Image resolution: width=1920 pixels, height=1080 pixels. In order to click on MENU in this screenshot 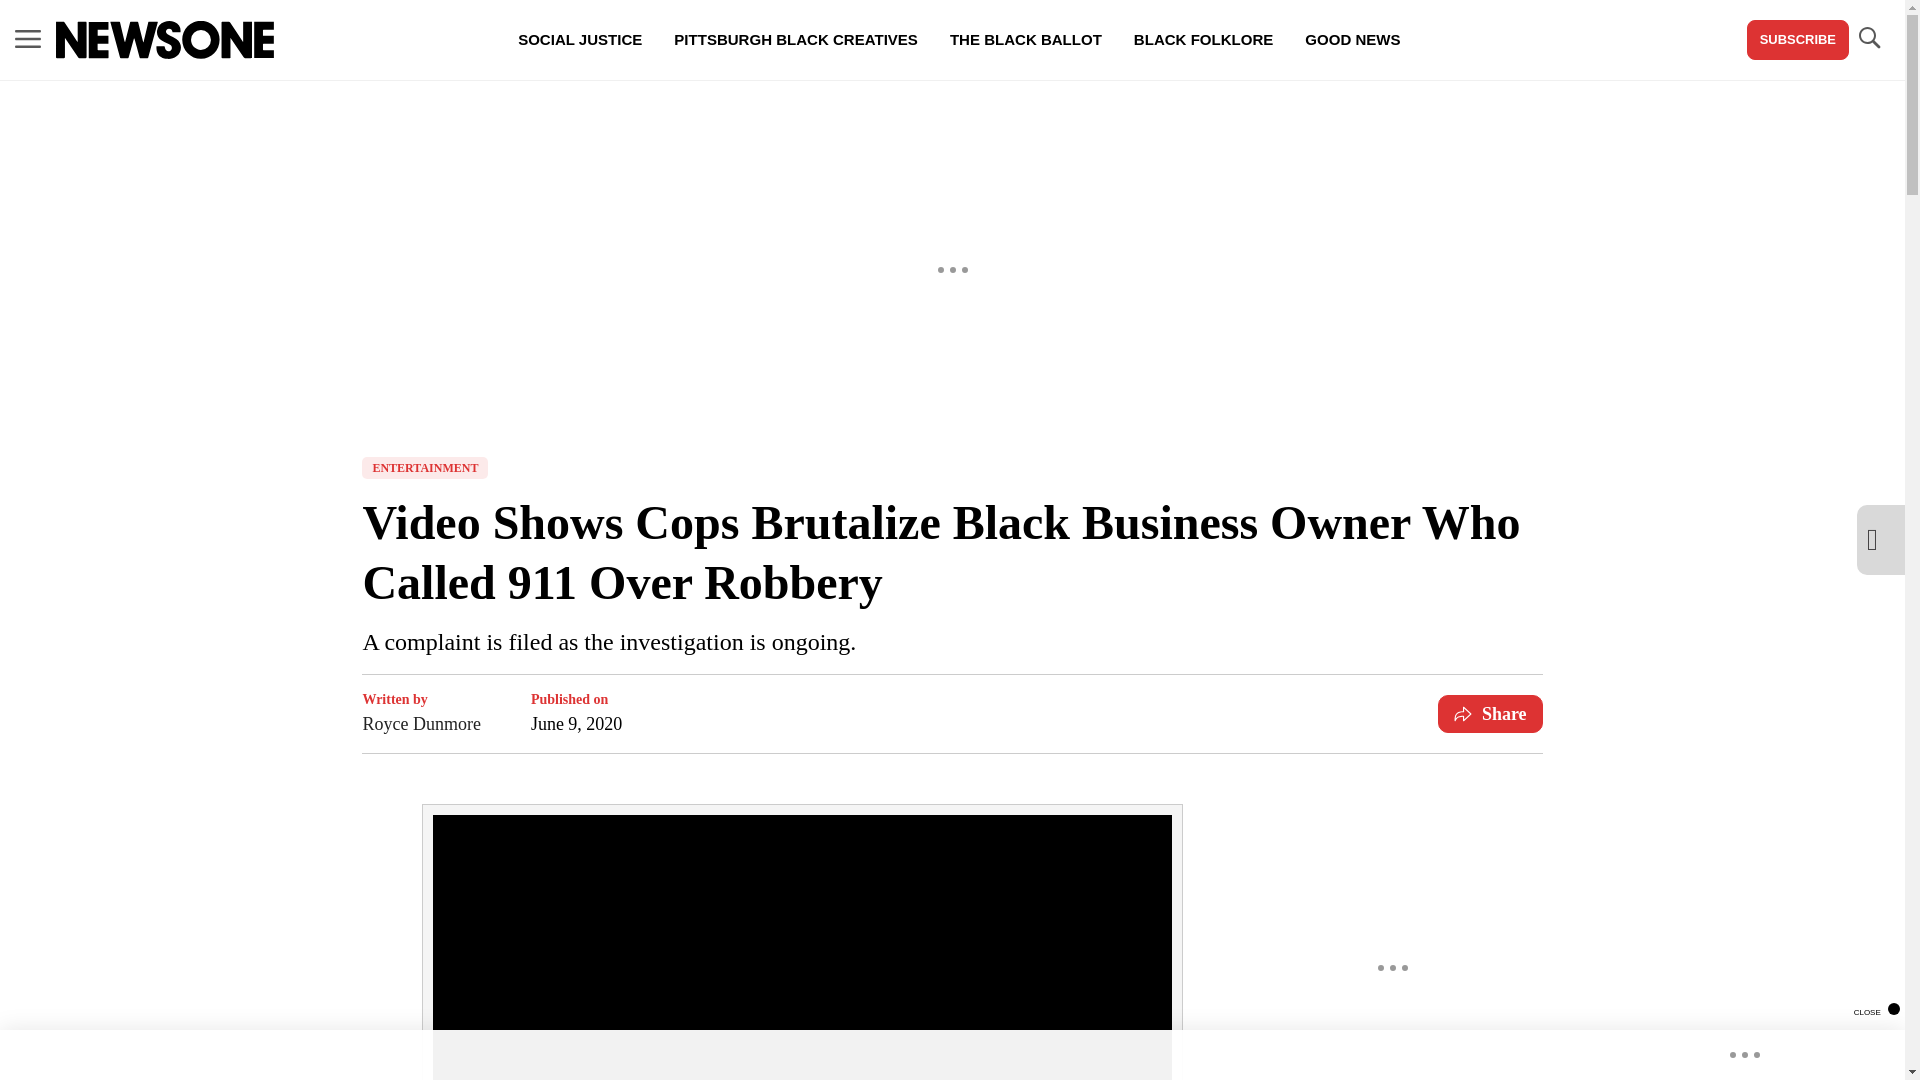, I will do `click(28, 40)`.